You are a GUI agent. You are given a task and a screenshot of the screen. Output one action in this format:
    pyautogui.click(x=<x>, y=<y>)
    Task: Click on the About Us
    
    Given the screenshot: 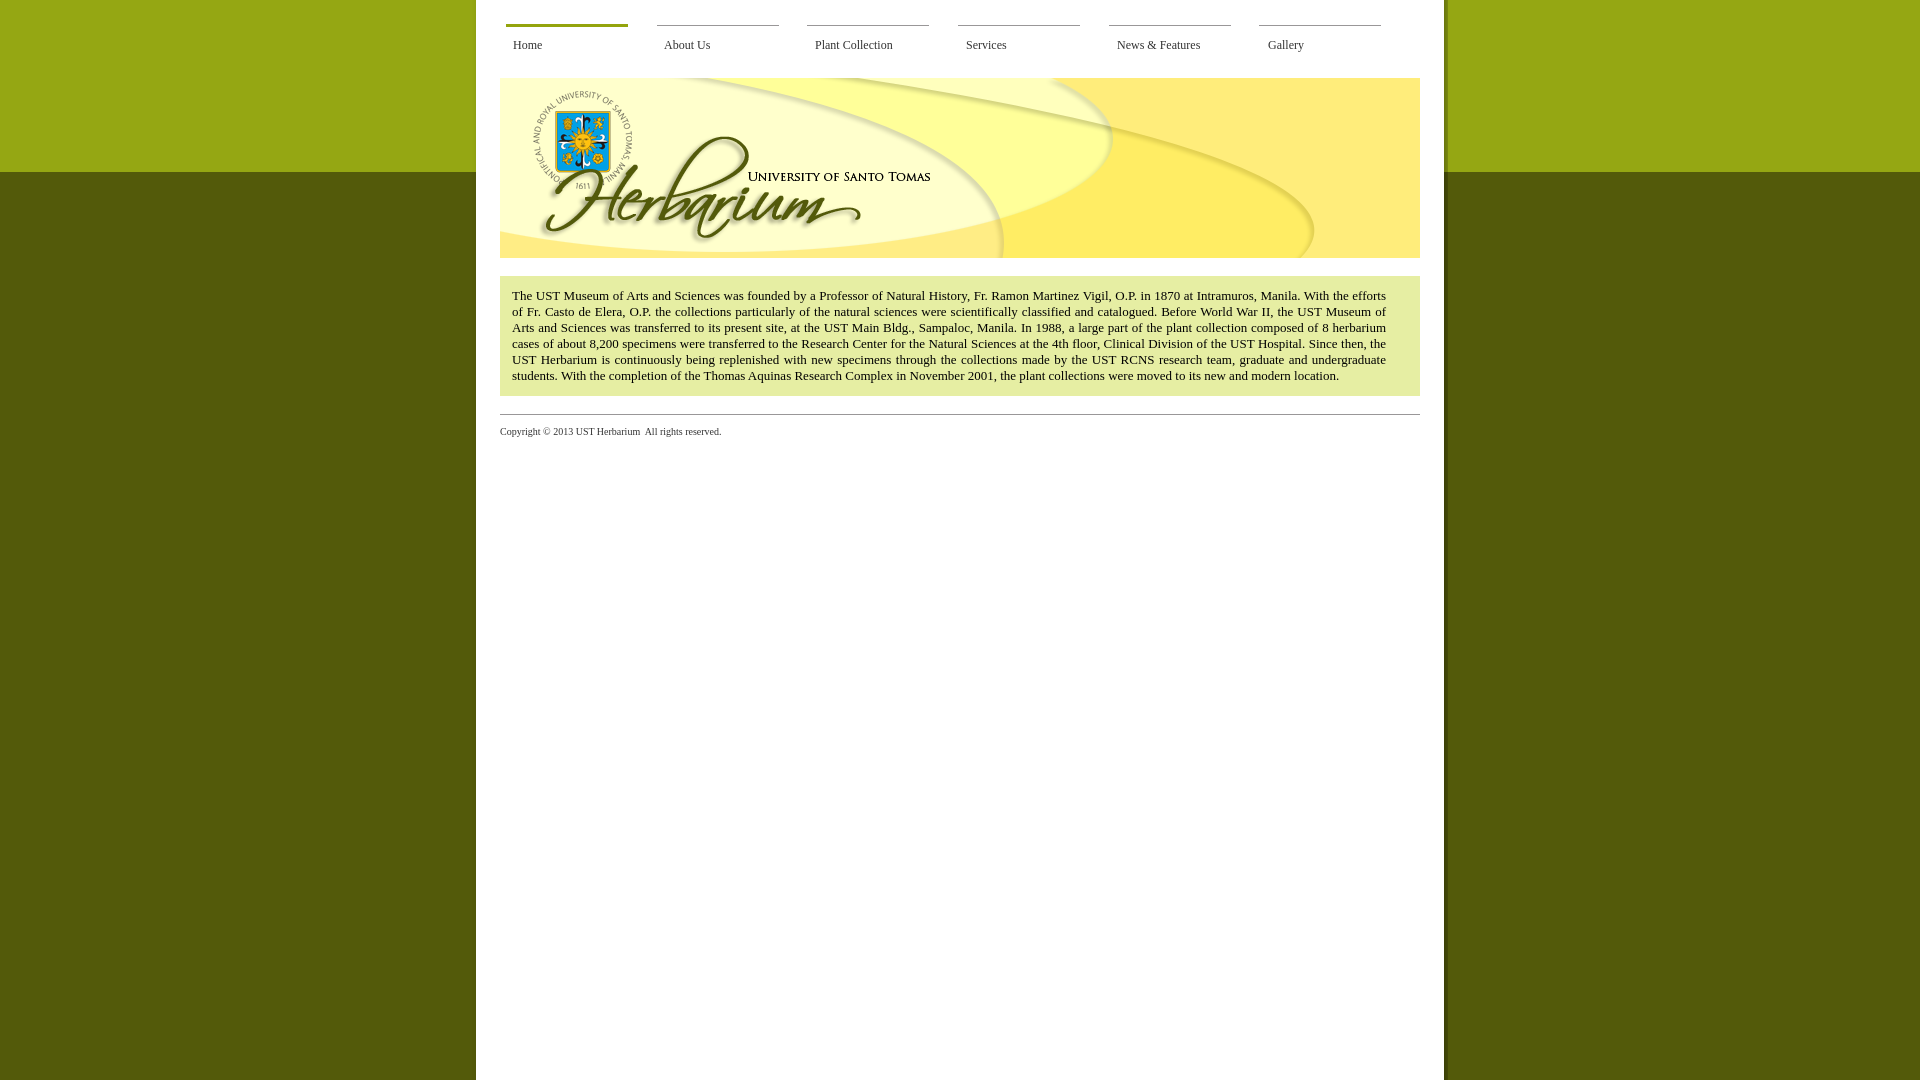 What is the action you would take?
    pyautogui.click(x=729, y=45)
    